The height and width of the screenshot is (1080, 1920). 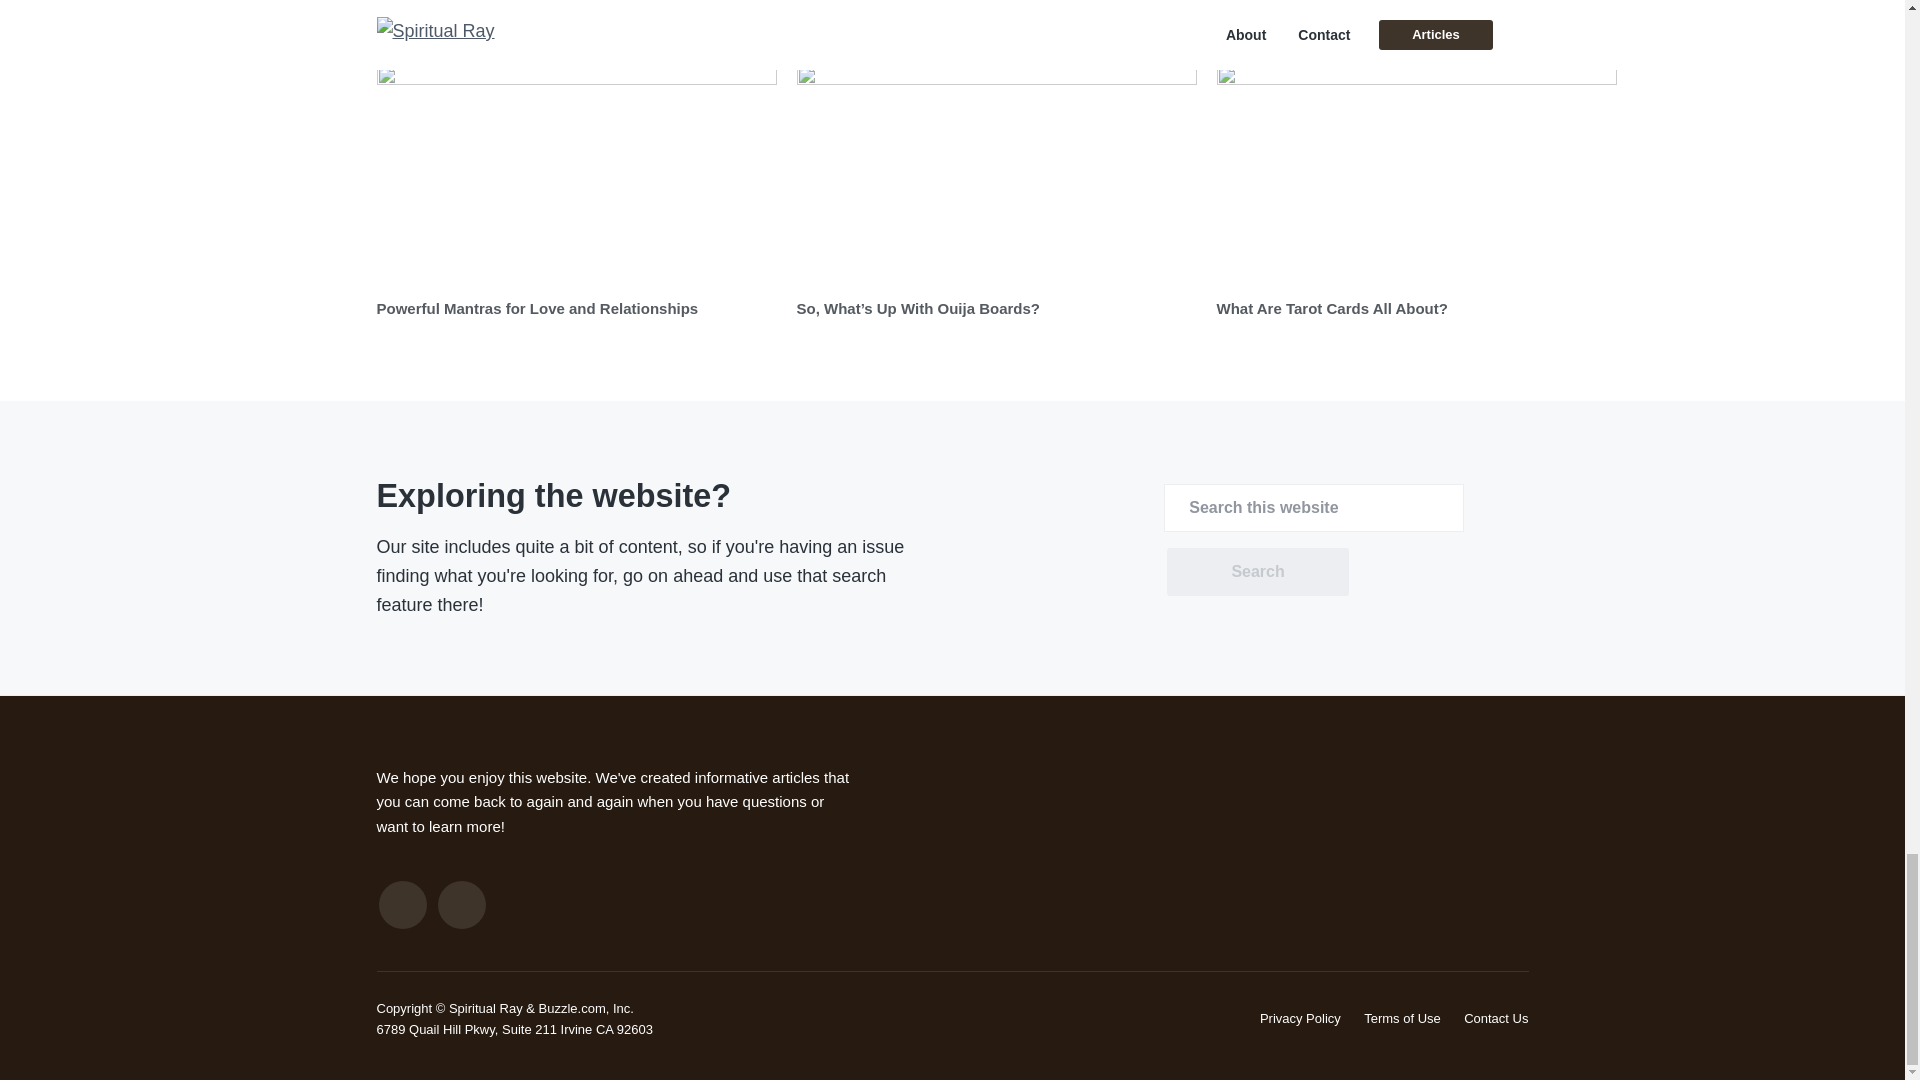 I want to click on Permanent Link to What Are Tarot Cards All About?, so click(x=1416, y=176).